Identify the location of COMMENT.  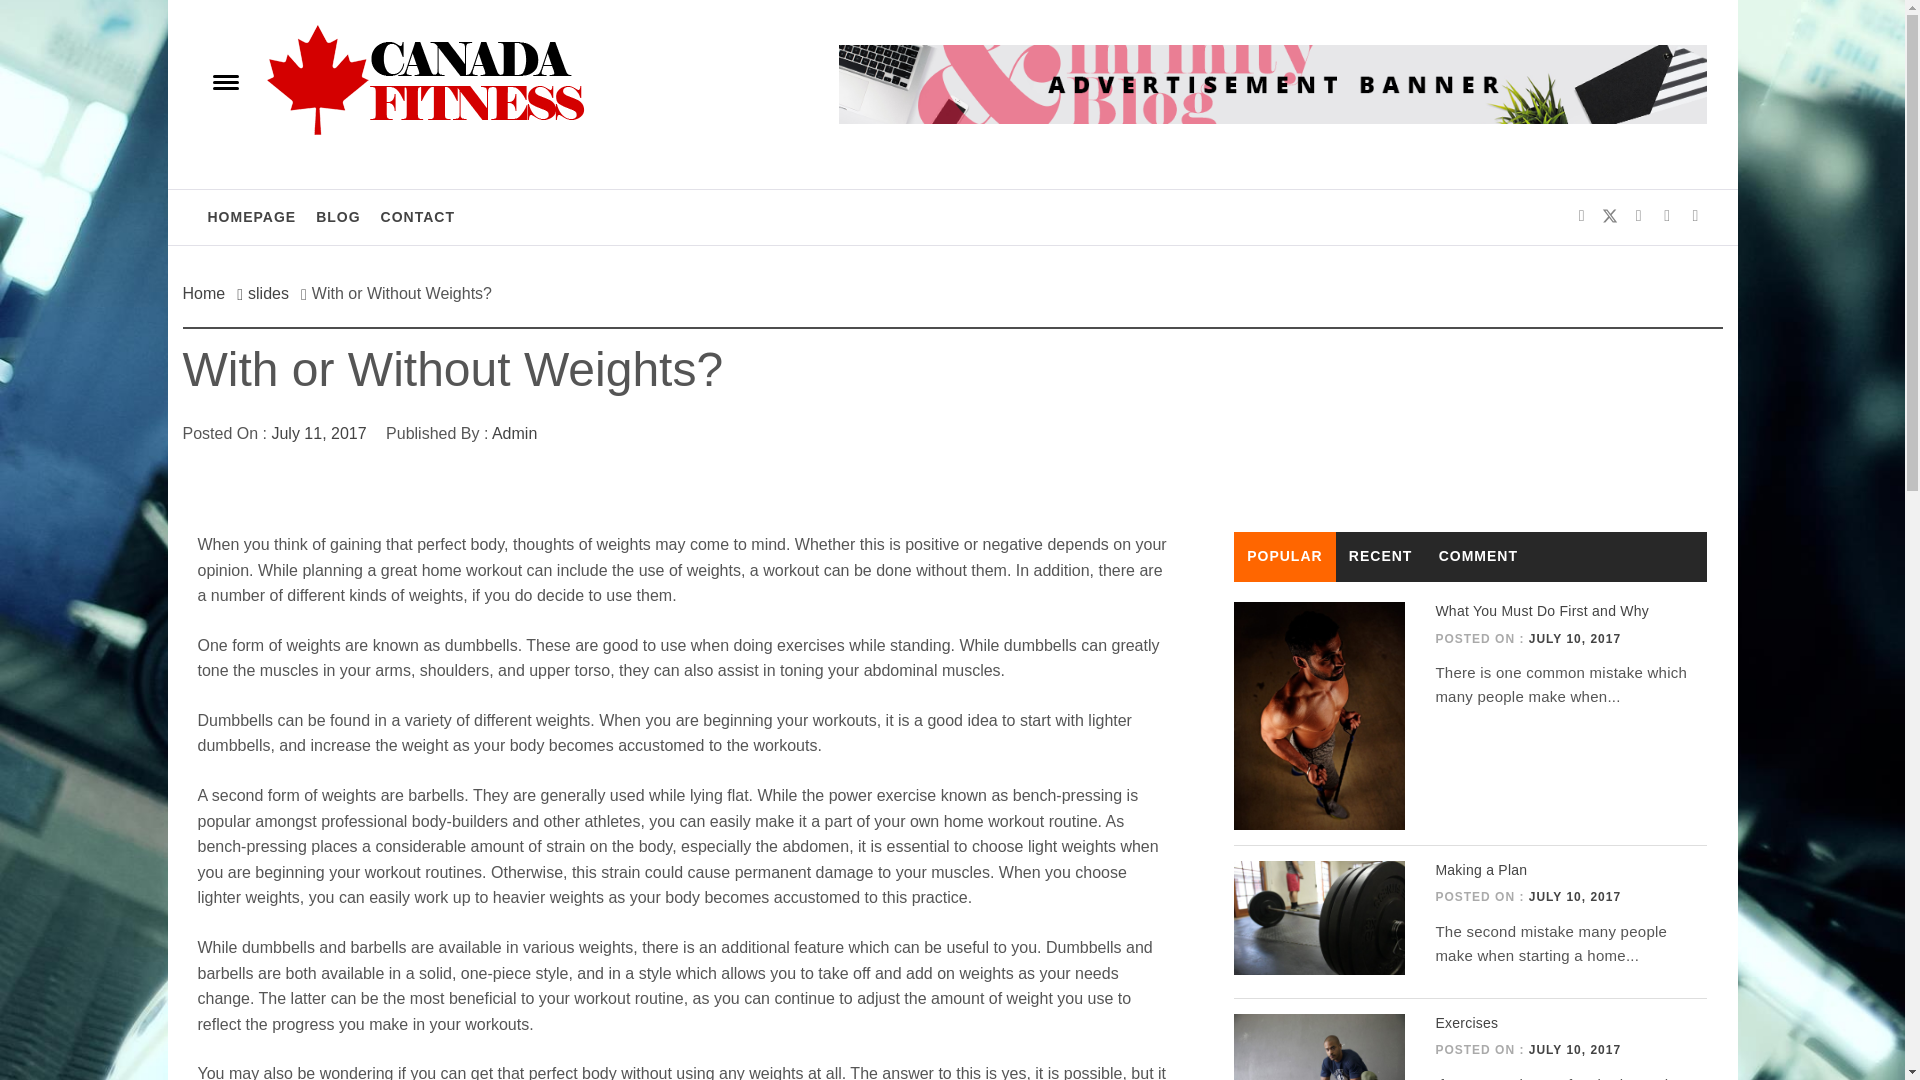
(1479, 557).